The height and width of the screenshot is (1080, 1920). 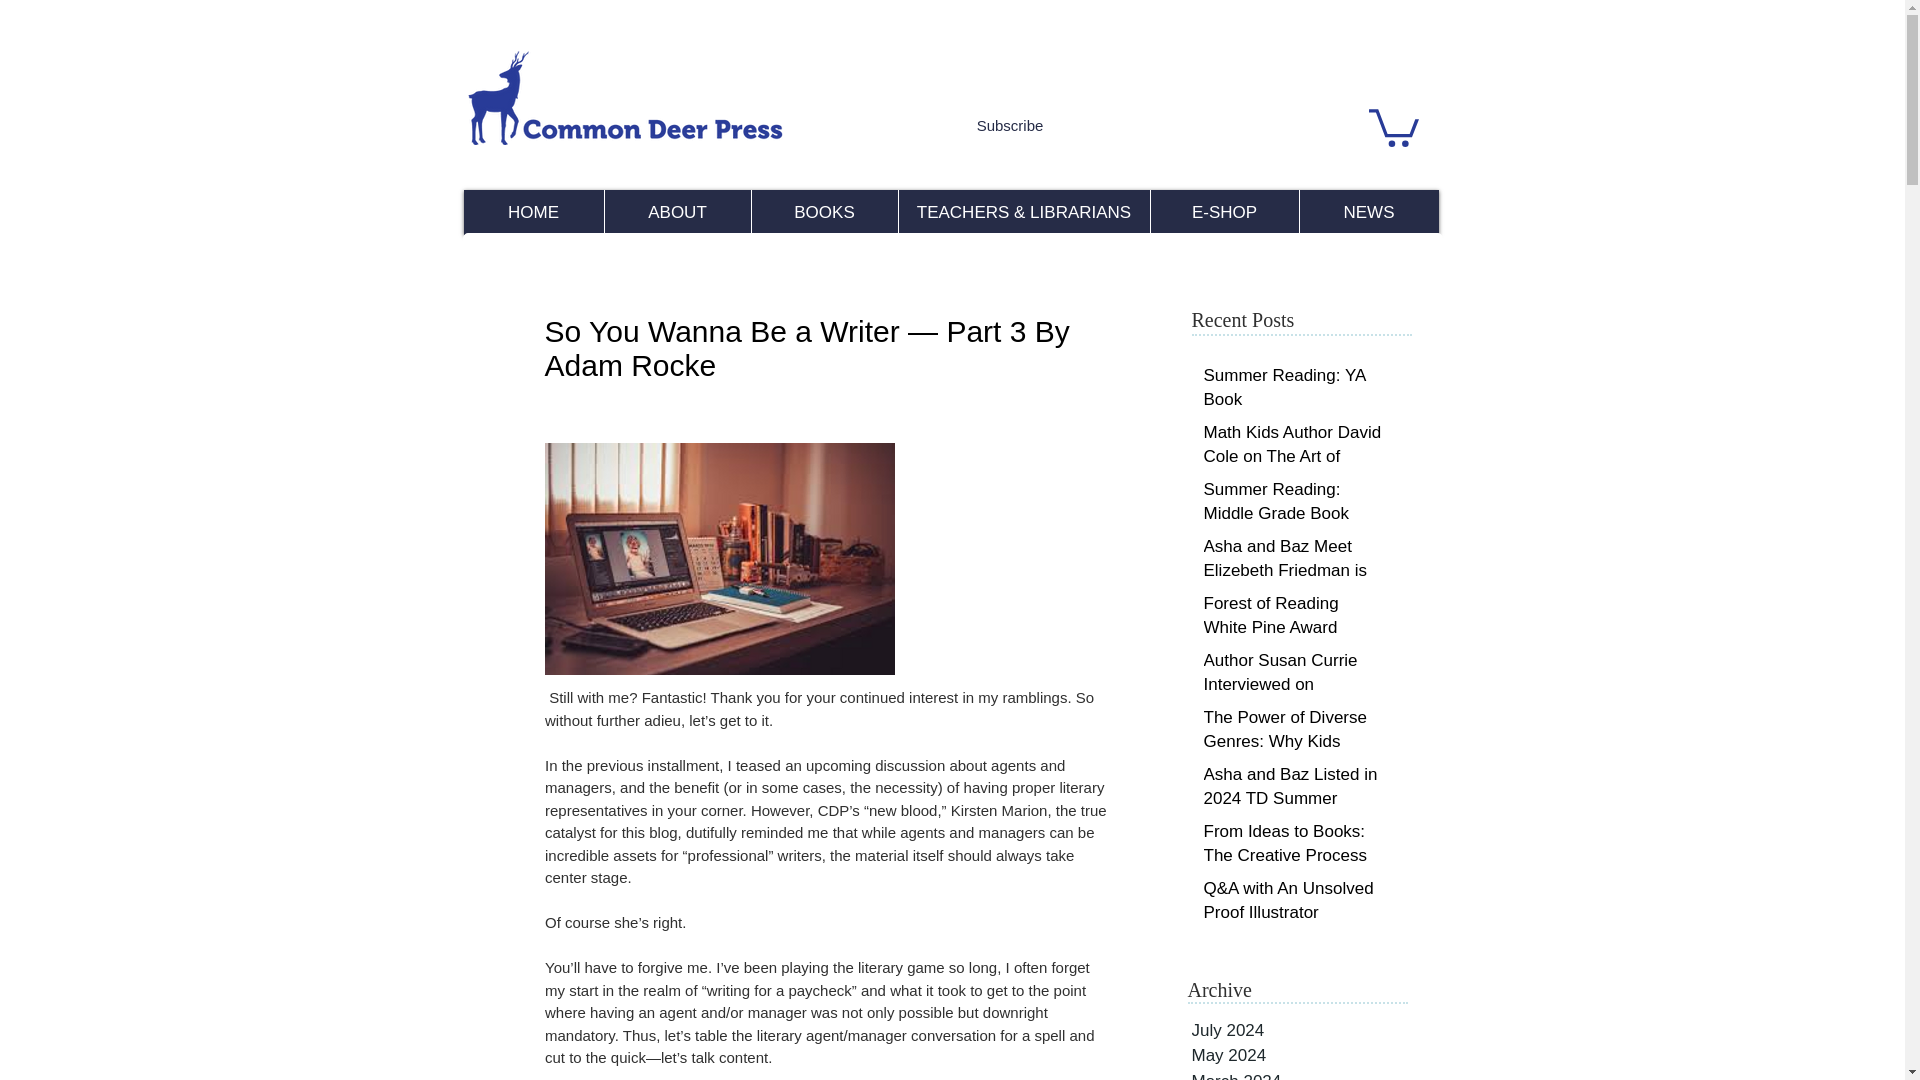 I want to click on Subscribe, so click(x=1010, y=124).